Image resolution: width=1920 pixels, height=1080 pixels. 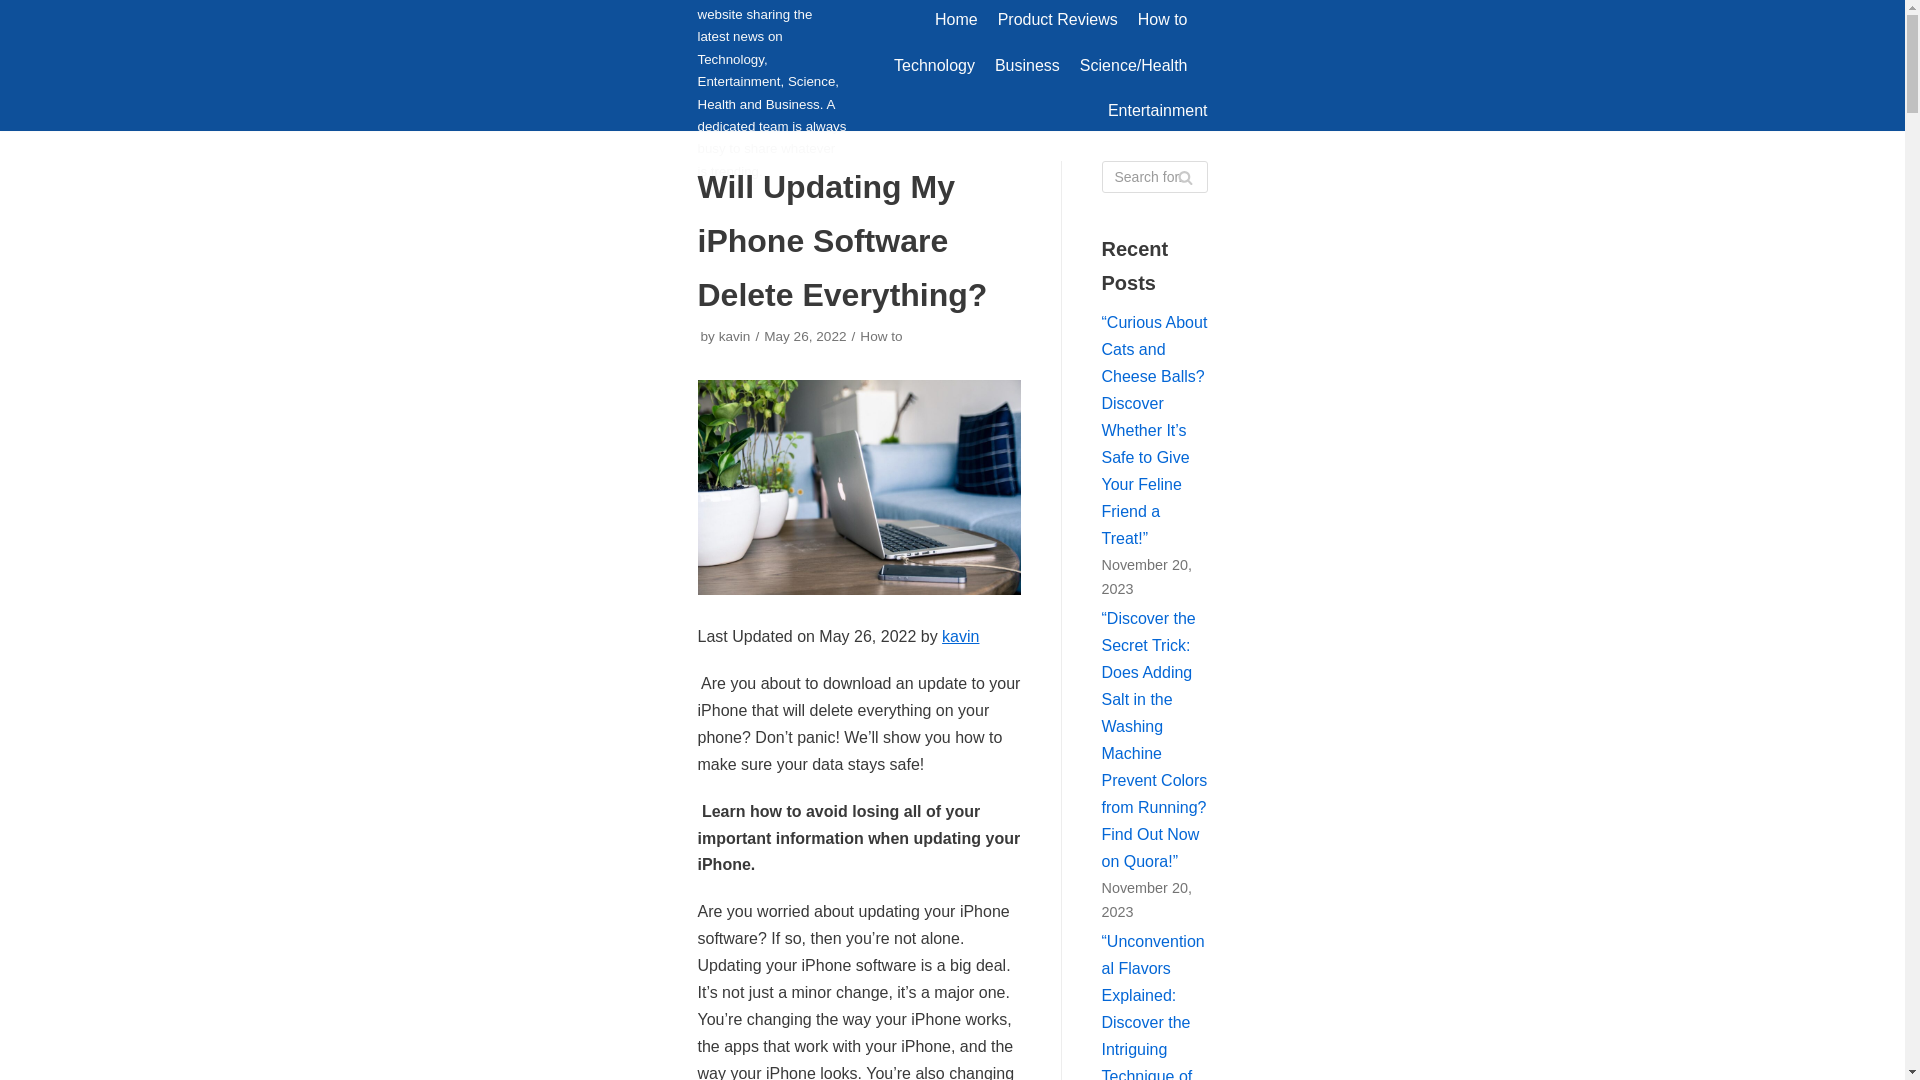 I want to click on Product Reviews, so click(x=1058, y=20).